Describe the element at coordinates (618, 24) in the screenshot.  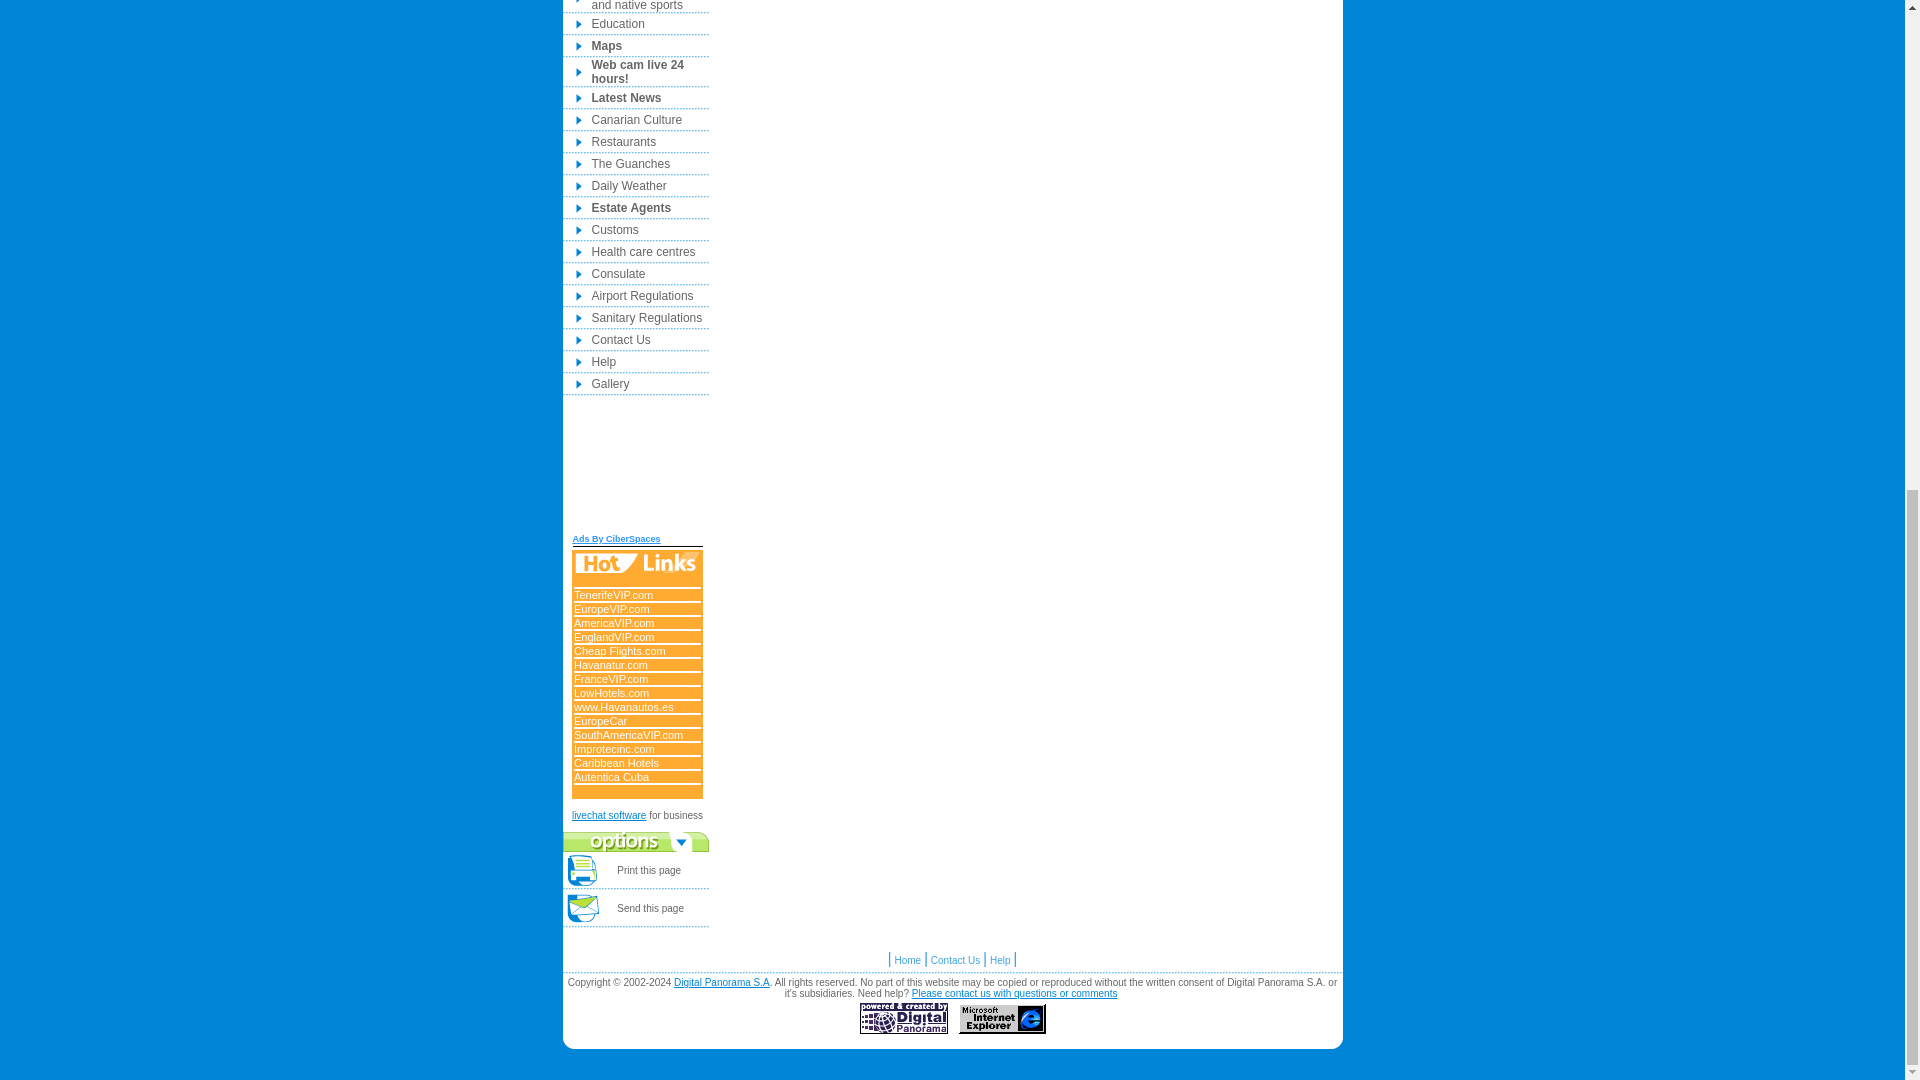
I see `Education` at that location.